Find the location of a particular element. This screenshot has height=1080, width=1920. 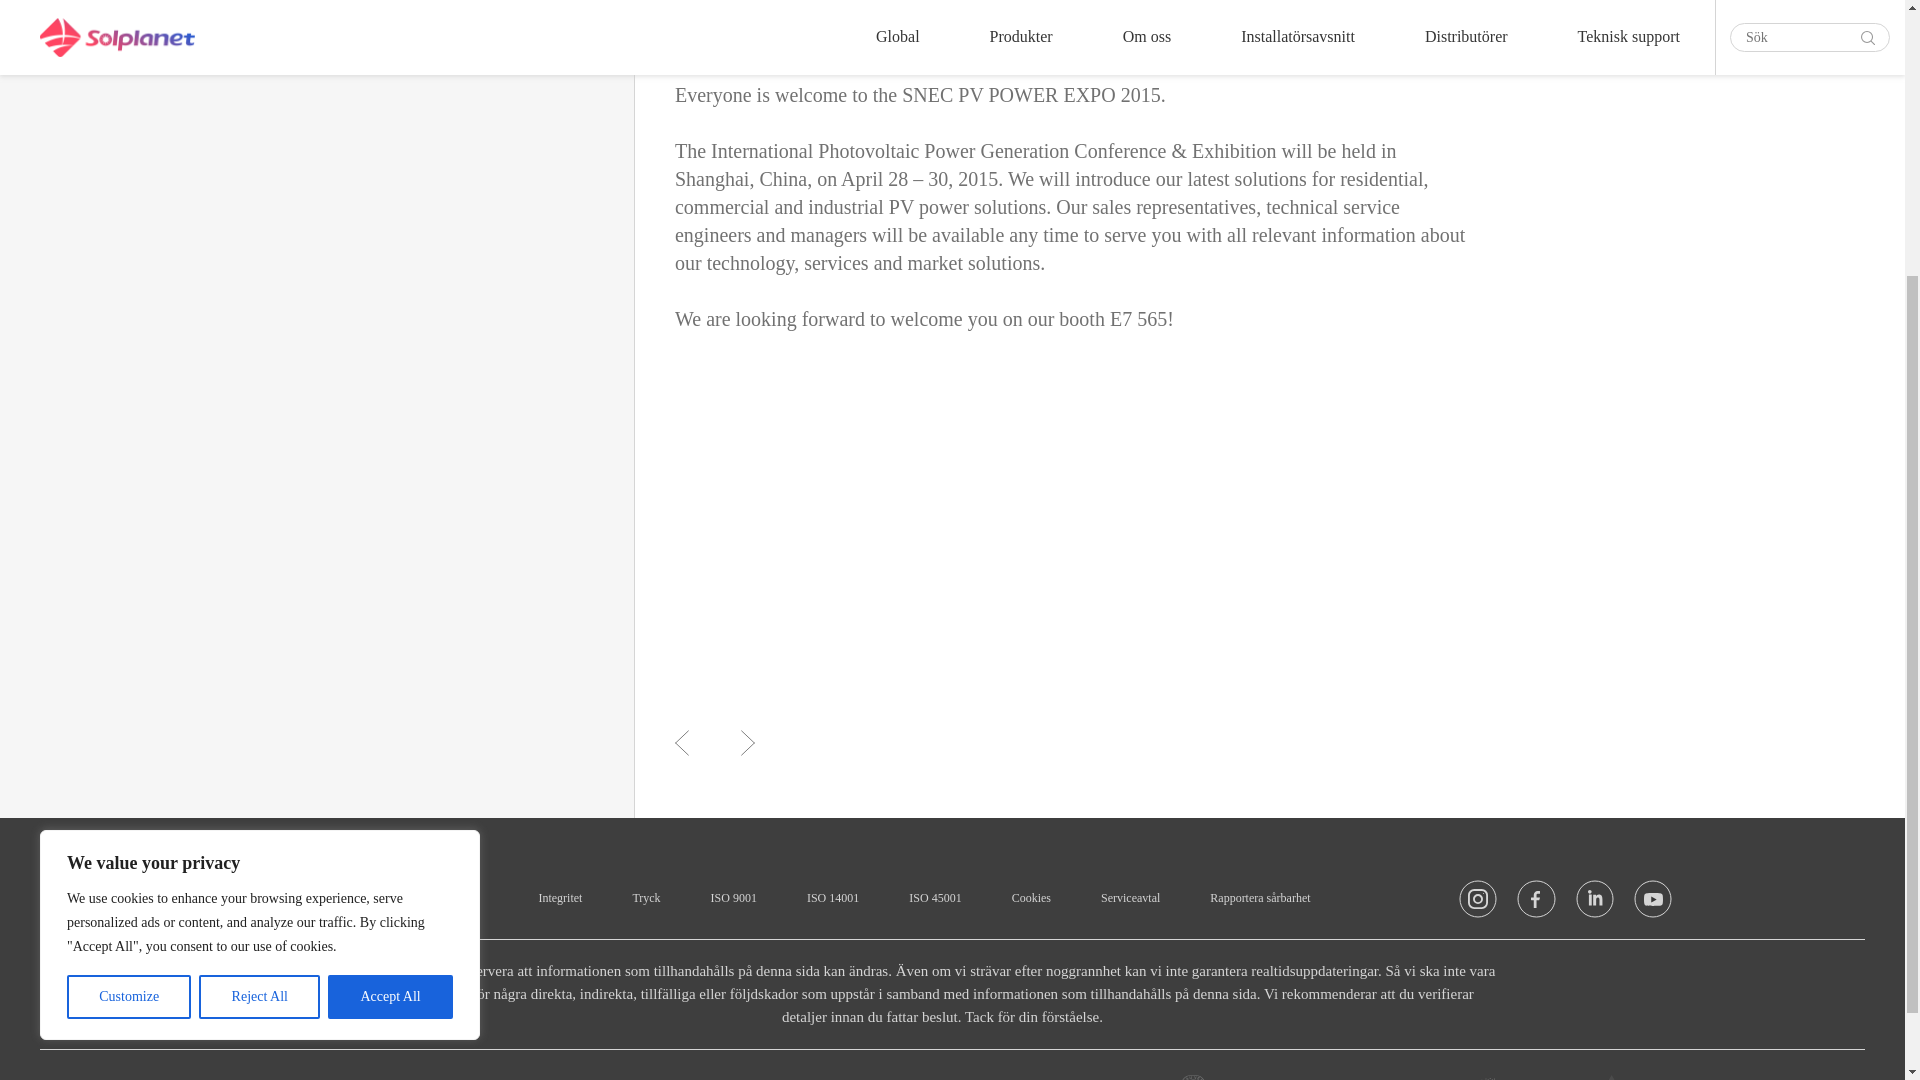

Reject All is located at coordinates (260, 612).